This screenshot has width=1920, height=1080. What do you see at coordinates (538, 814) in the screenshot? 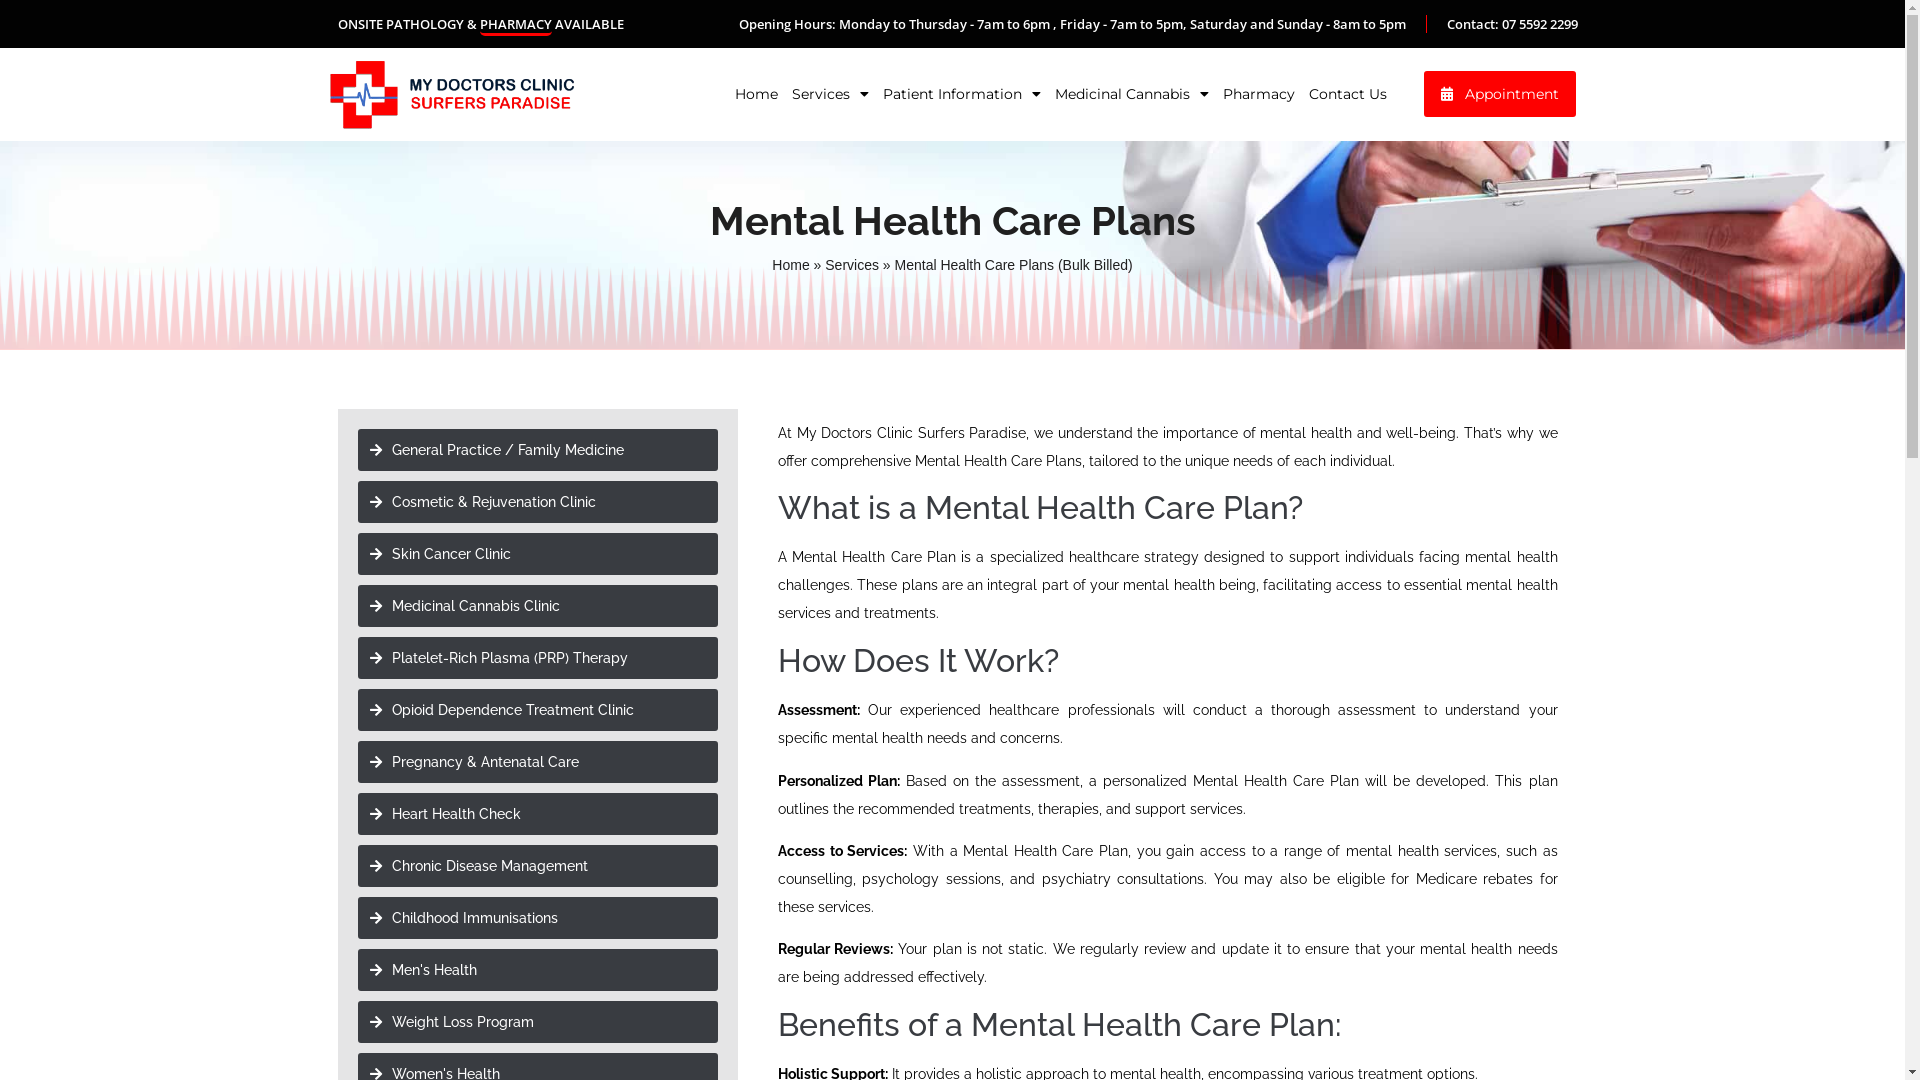
I see `Heart Health Check` at bounding box center [538, 814].